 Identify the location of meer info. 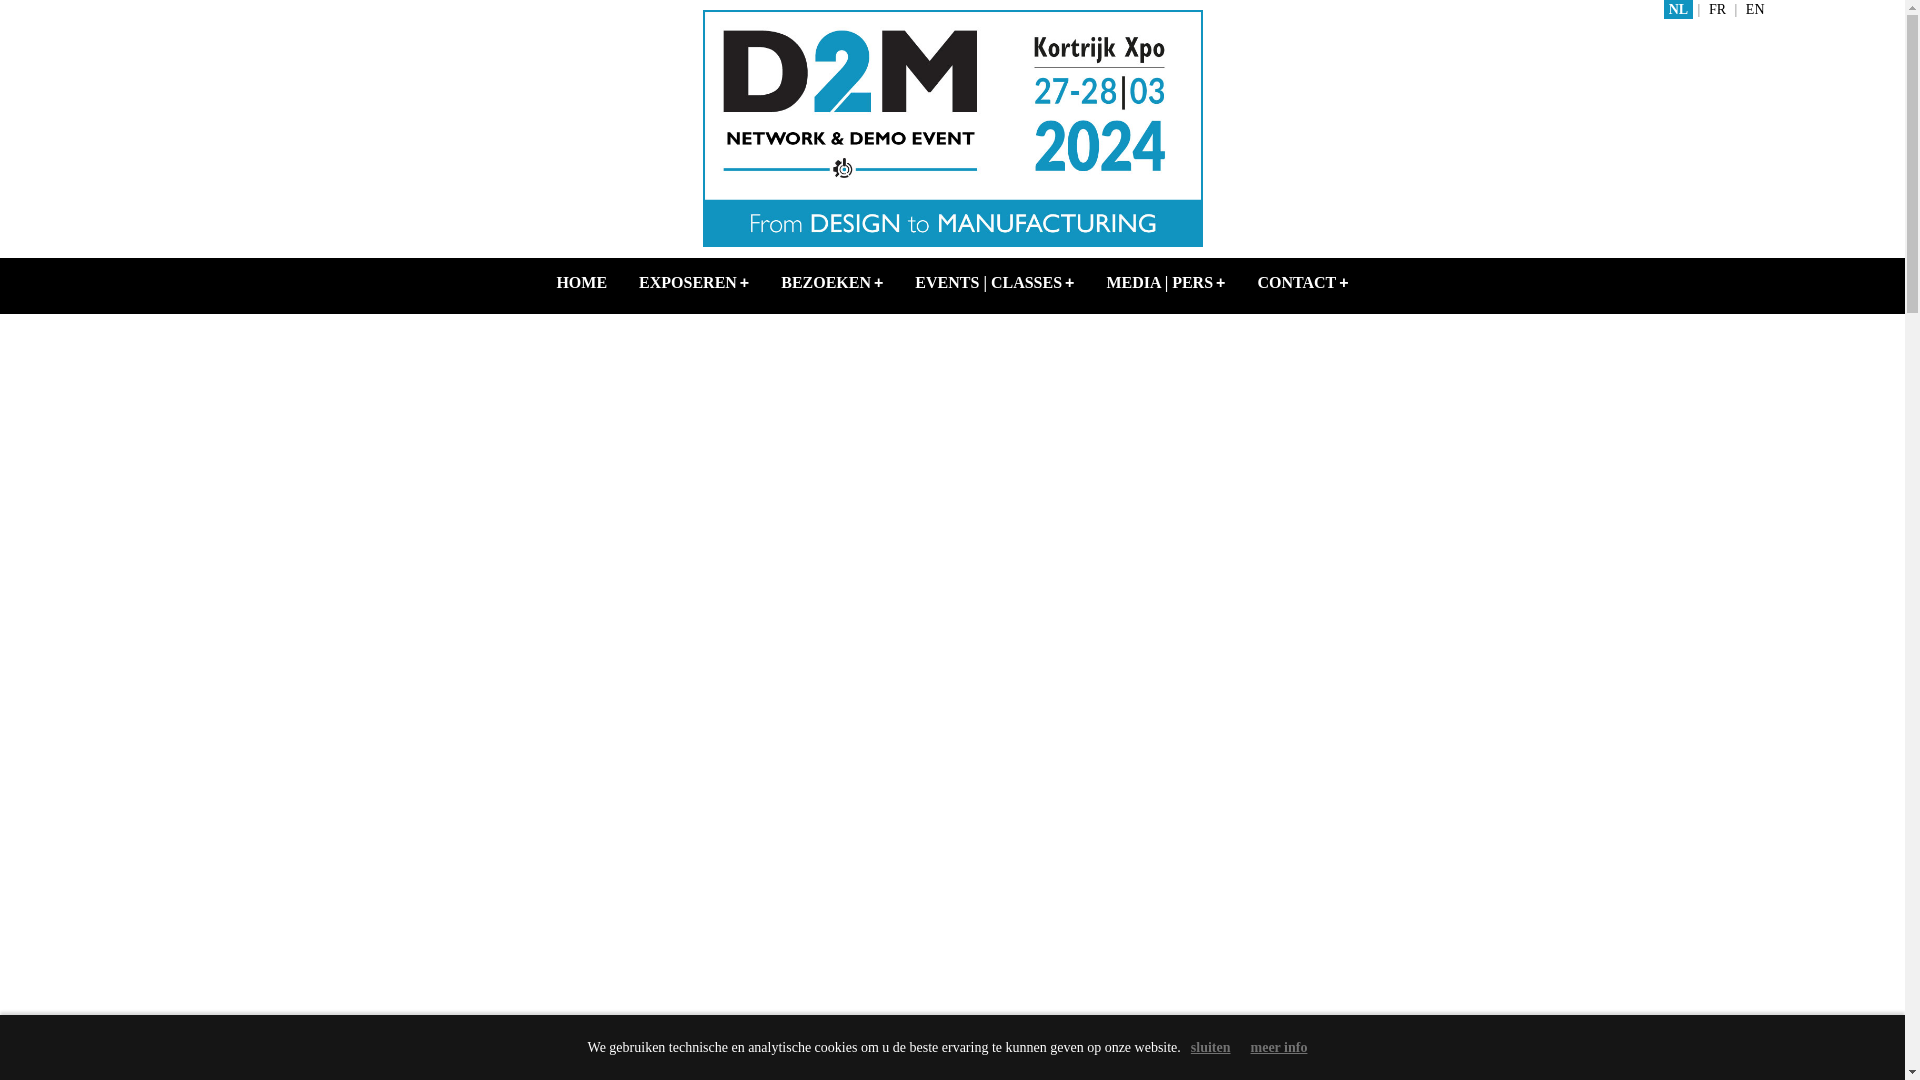
(1280, 1048).